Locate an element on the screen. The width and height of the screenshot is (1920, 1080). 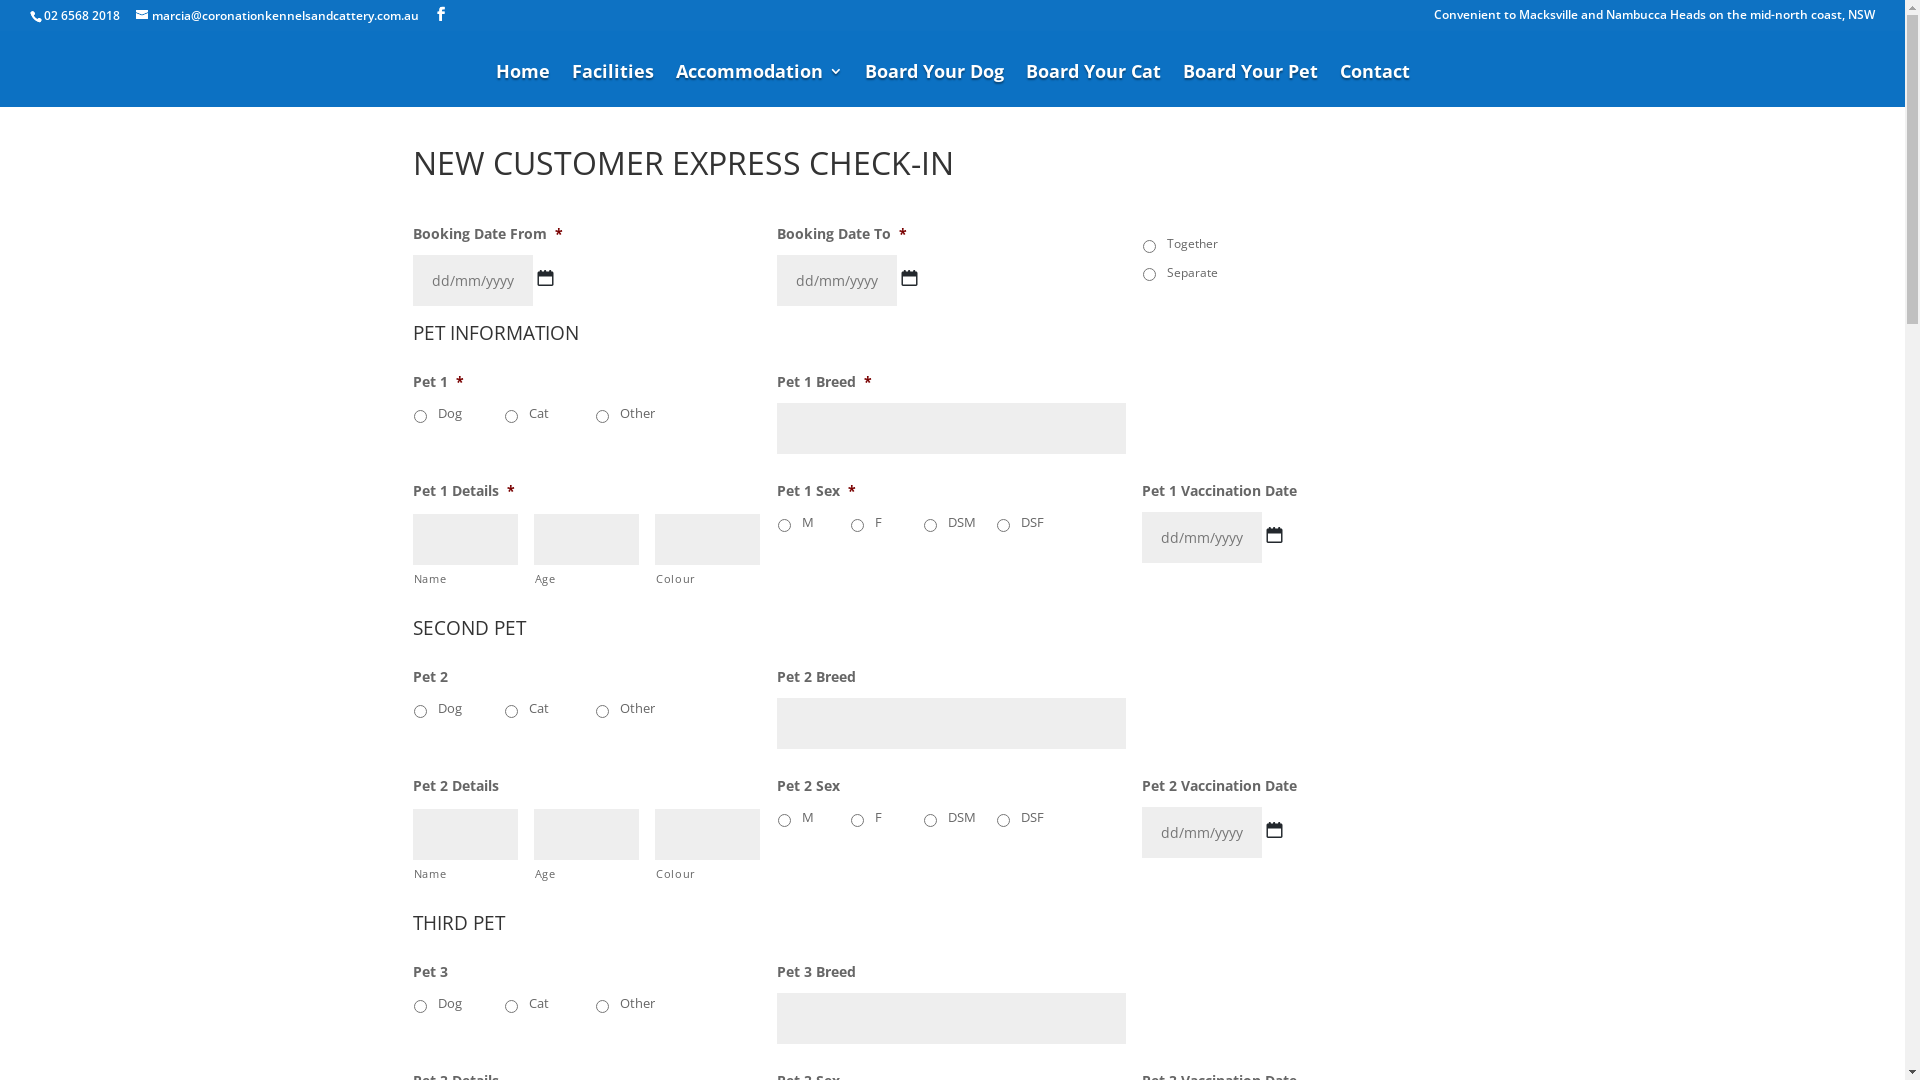
Select date is located at coordinates (1274, 535).